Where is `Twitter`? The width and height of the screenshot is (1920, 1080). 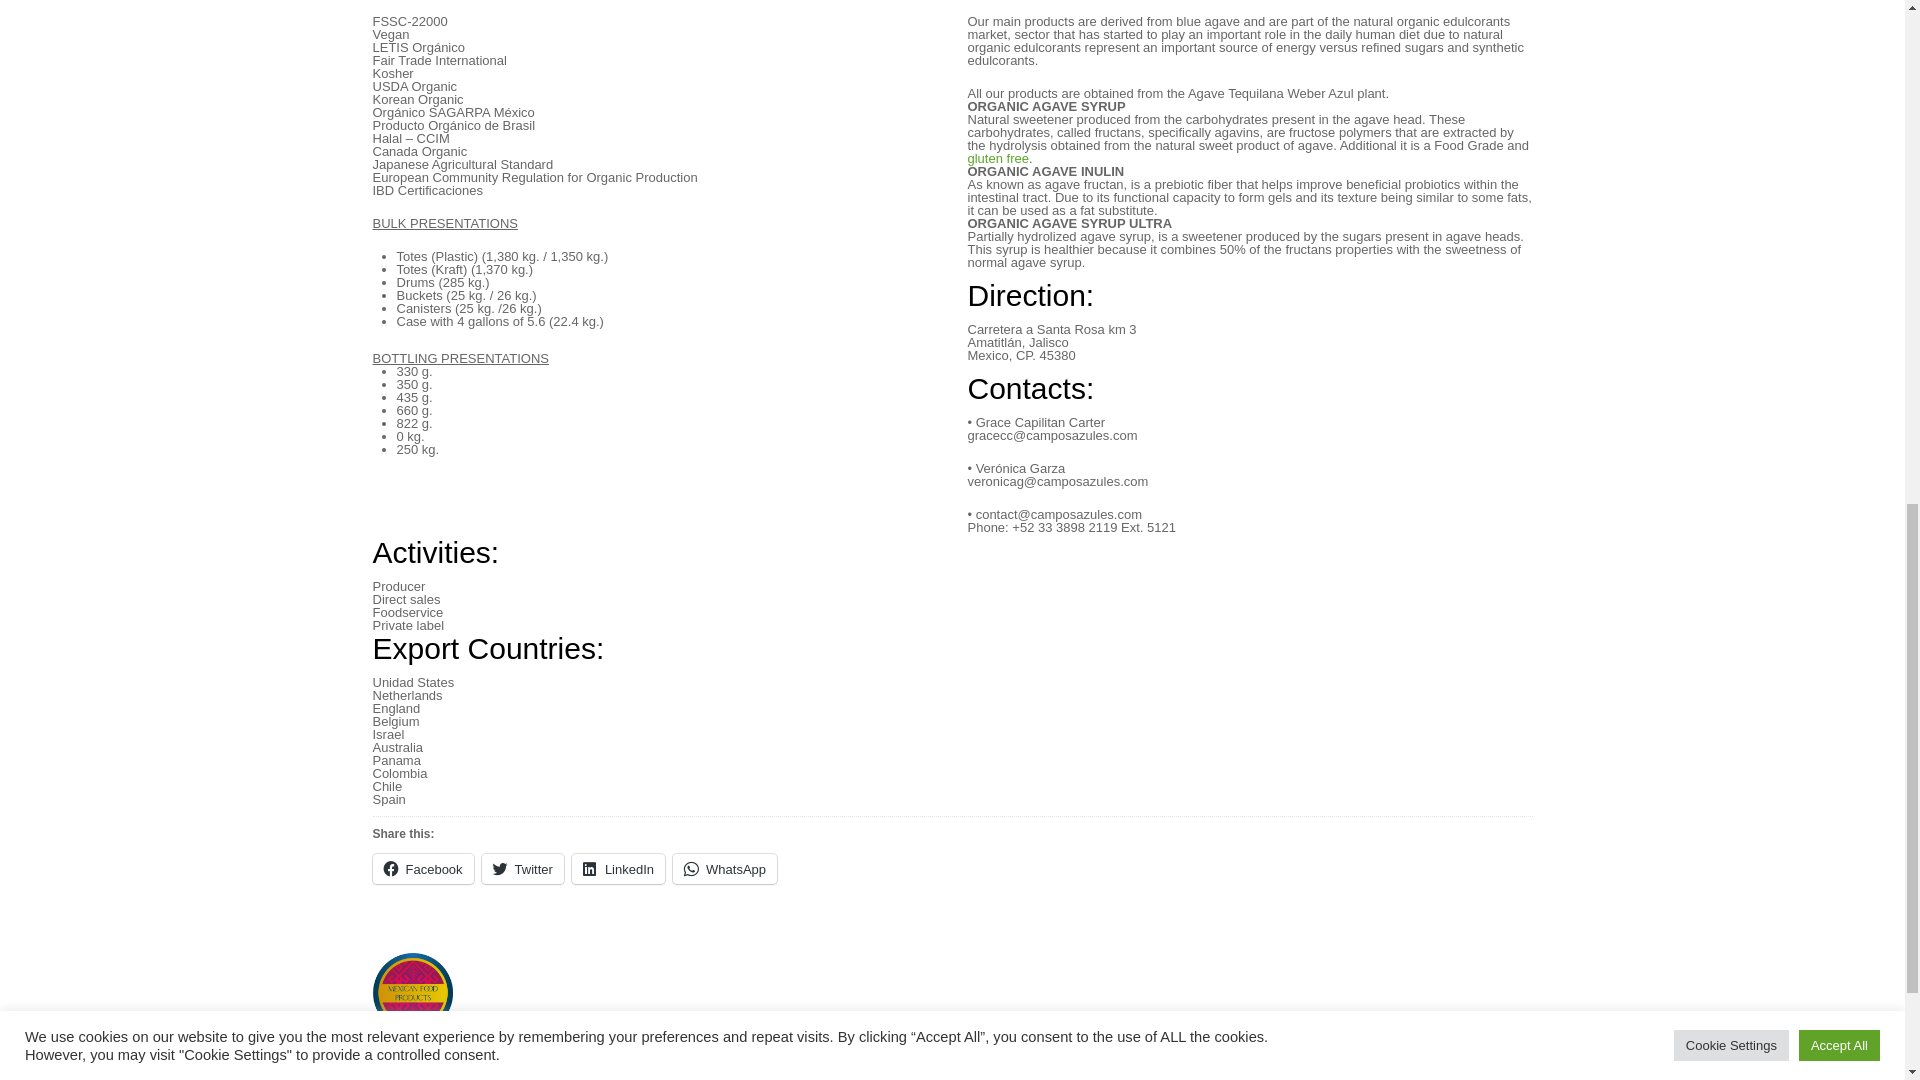
Twitter is located at coordinates (522, 869).